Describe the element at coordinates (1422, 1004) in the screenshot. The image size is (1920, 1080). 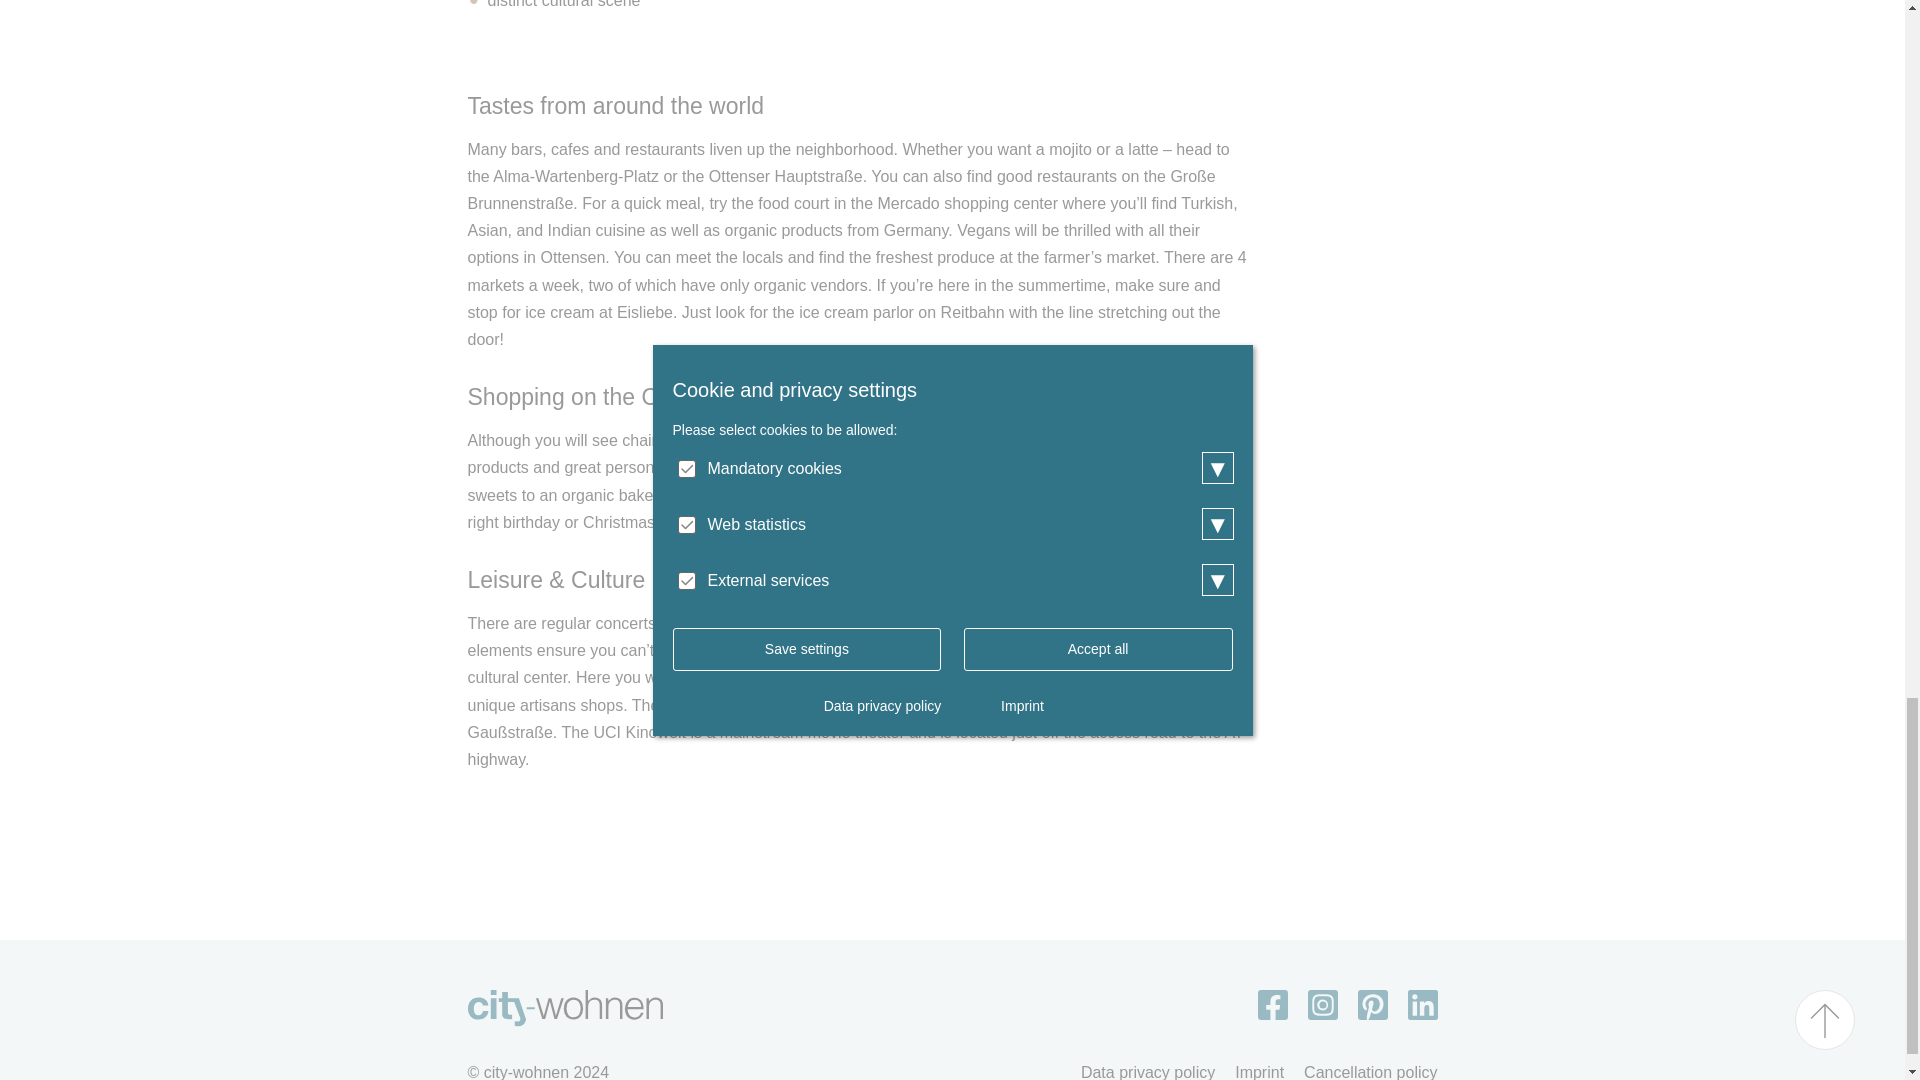
I see `LinkedIn` at that location.